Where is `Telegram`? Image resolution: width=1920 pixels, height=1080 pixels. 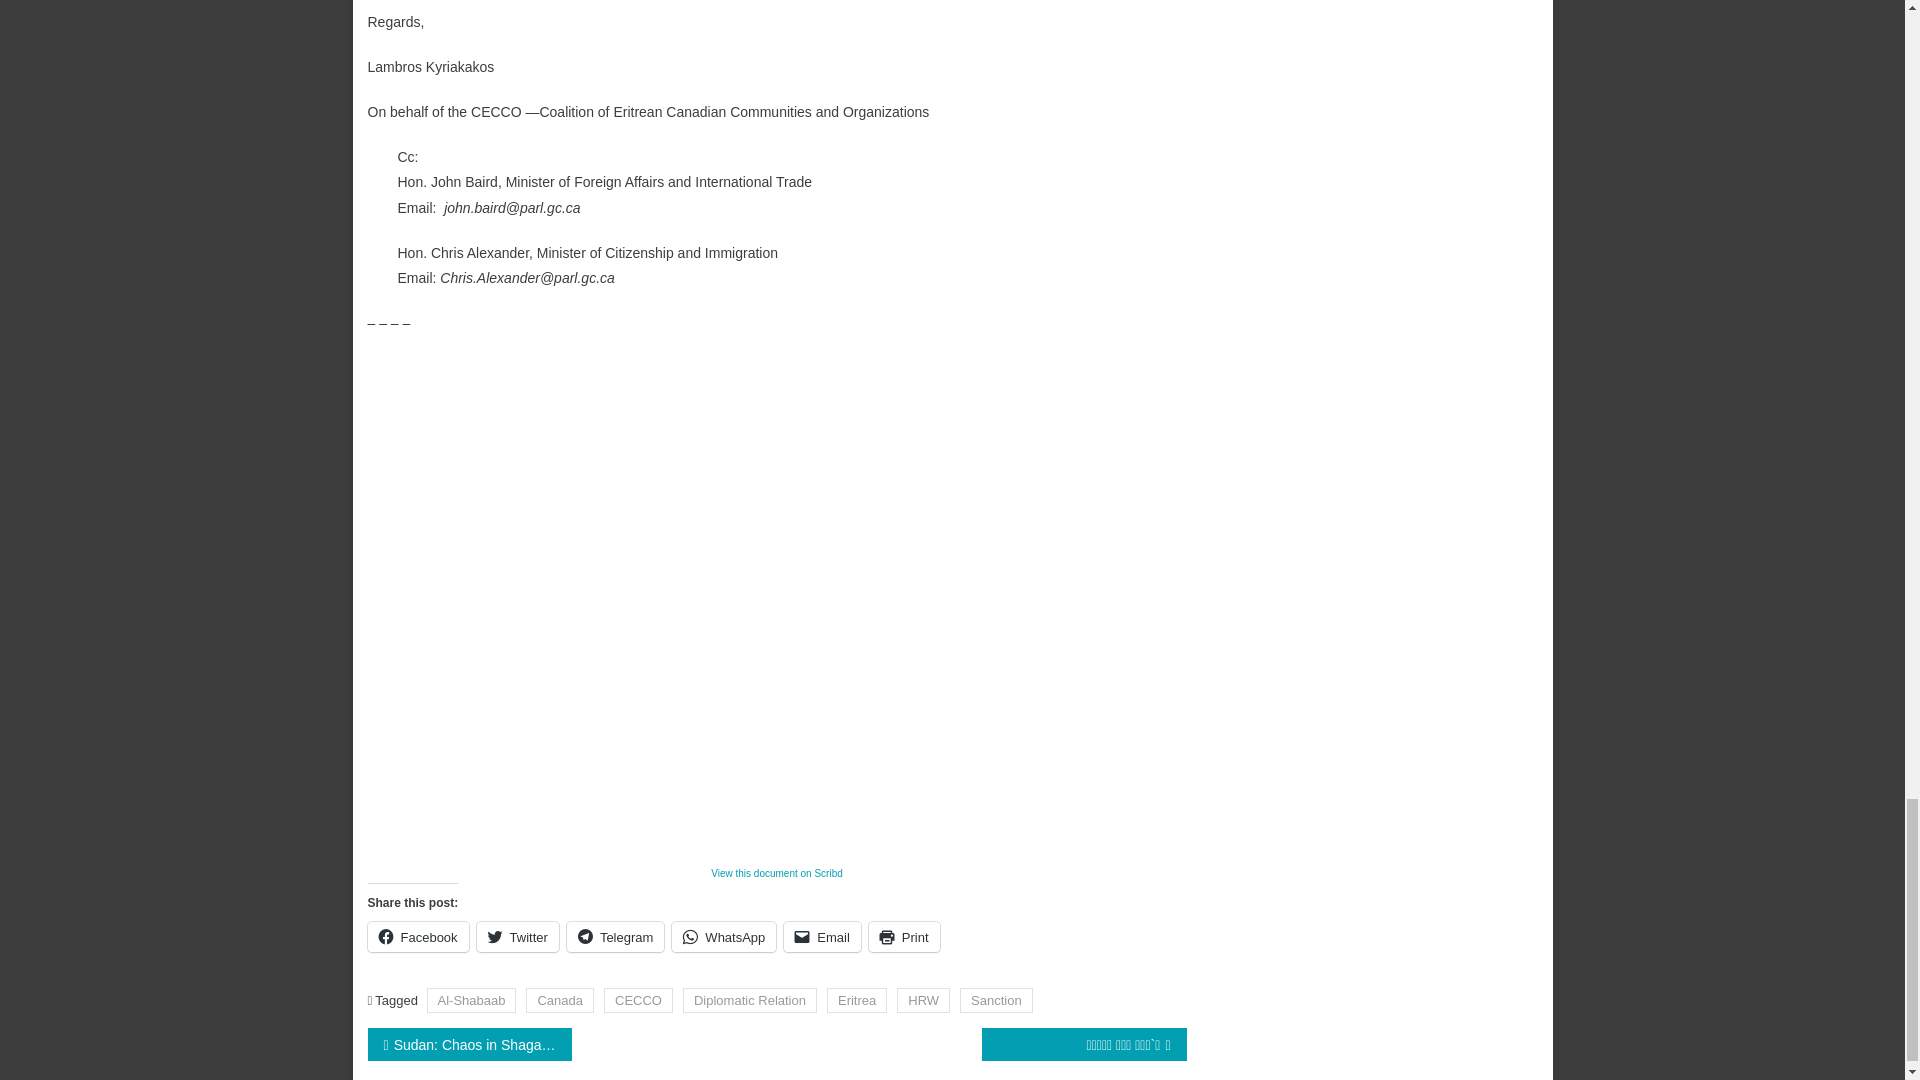 Telegram is located at coordinates (615, 936).